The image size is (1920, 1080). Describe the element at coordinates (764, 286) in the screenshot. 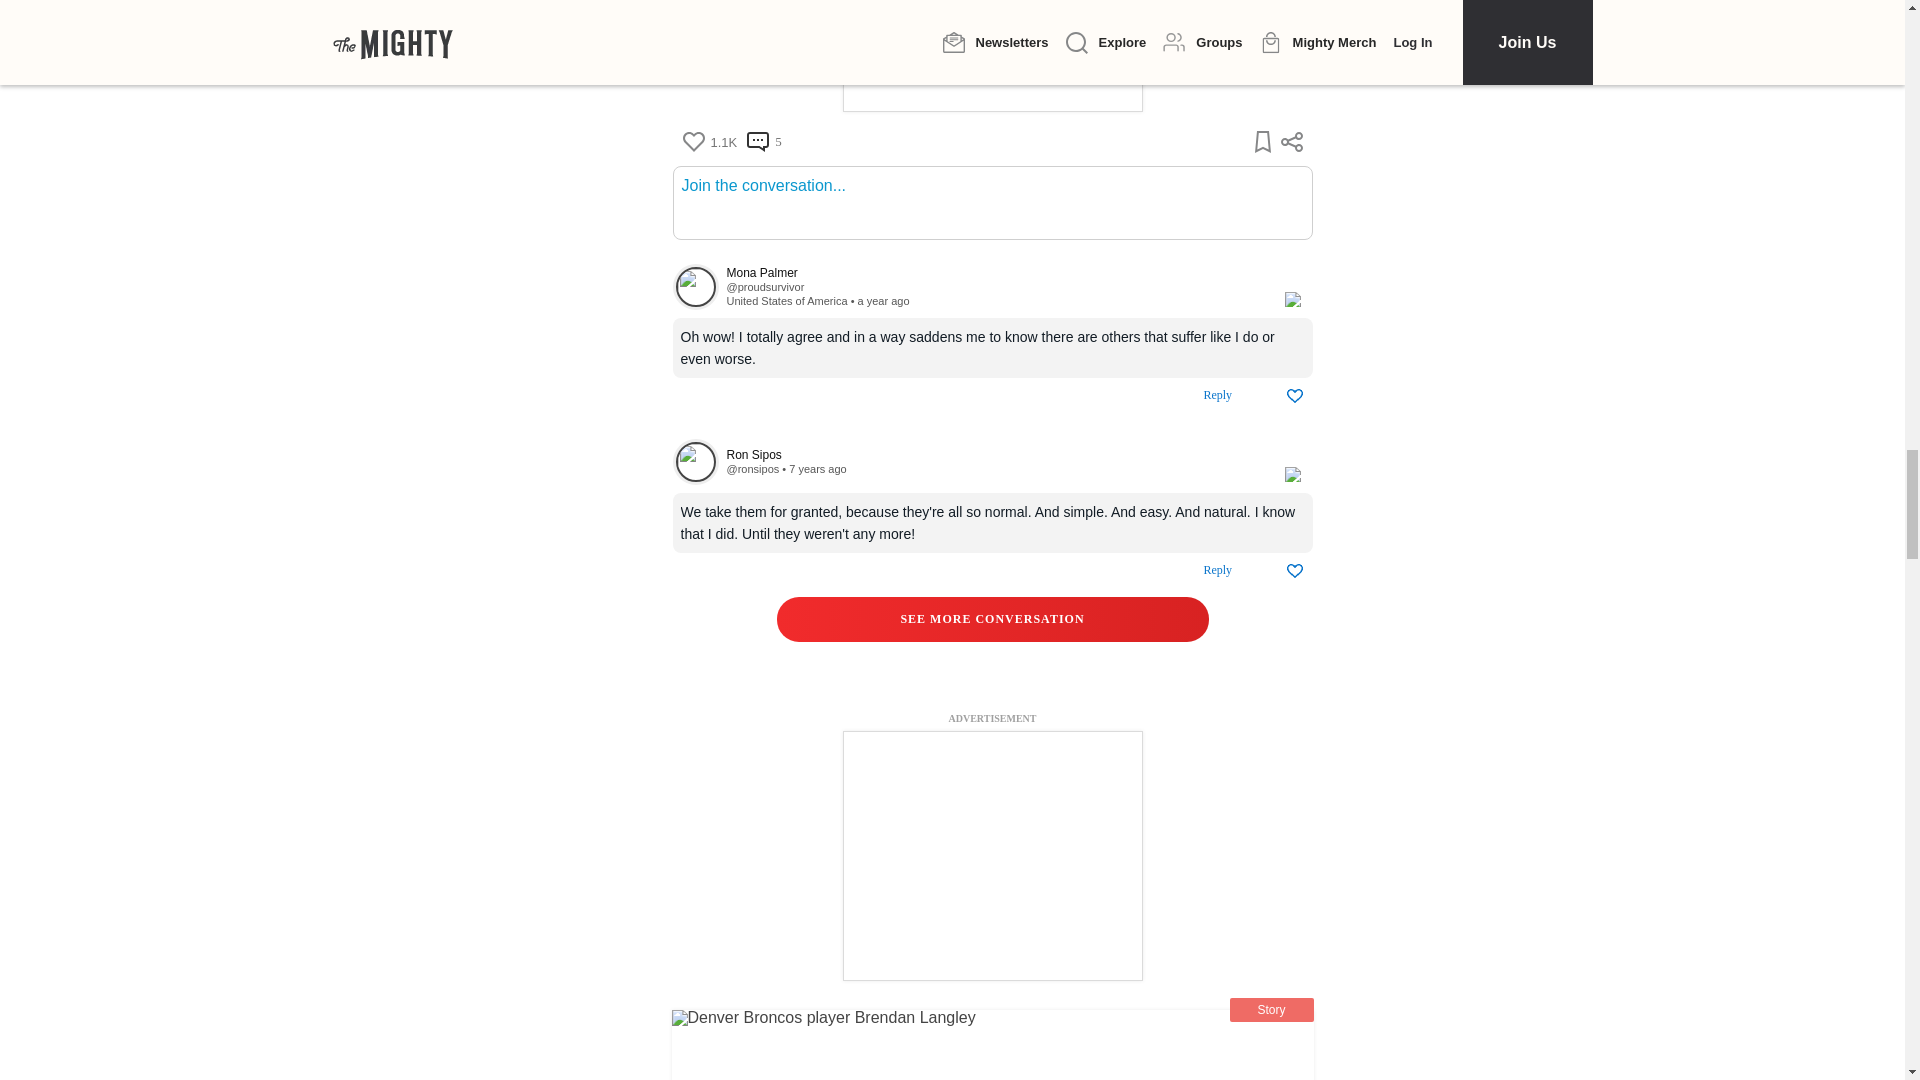

I see `View their profile` at that location.